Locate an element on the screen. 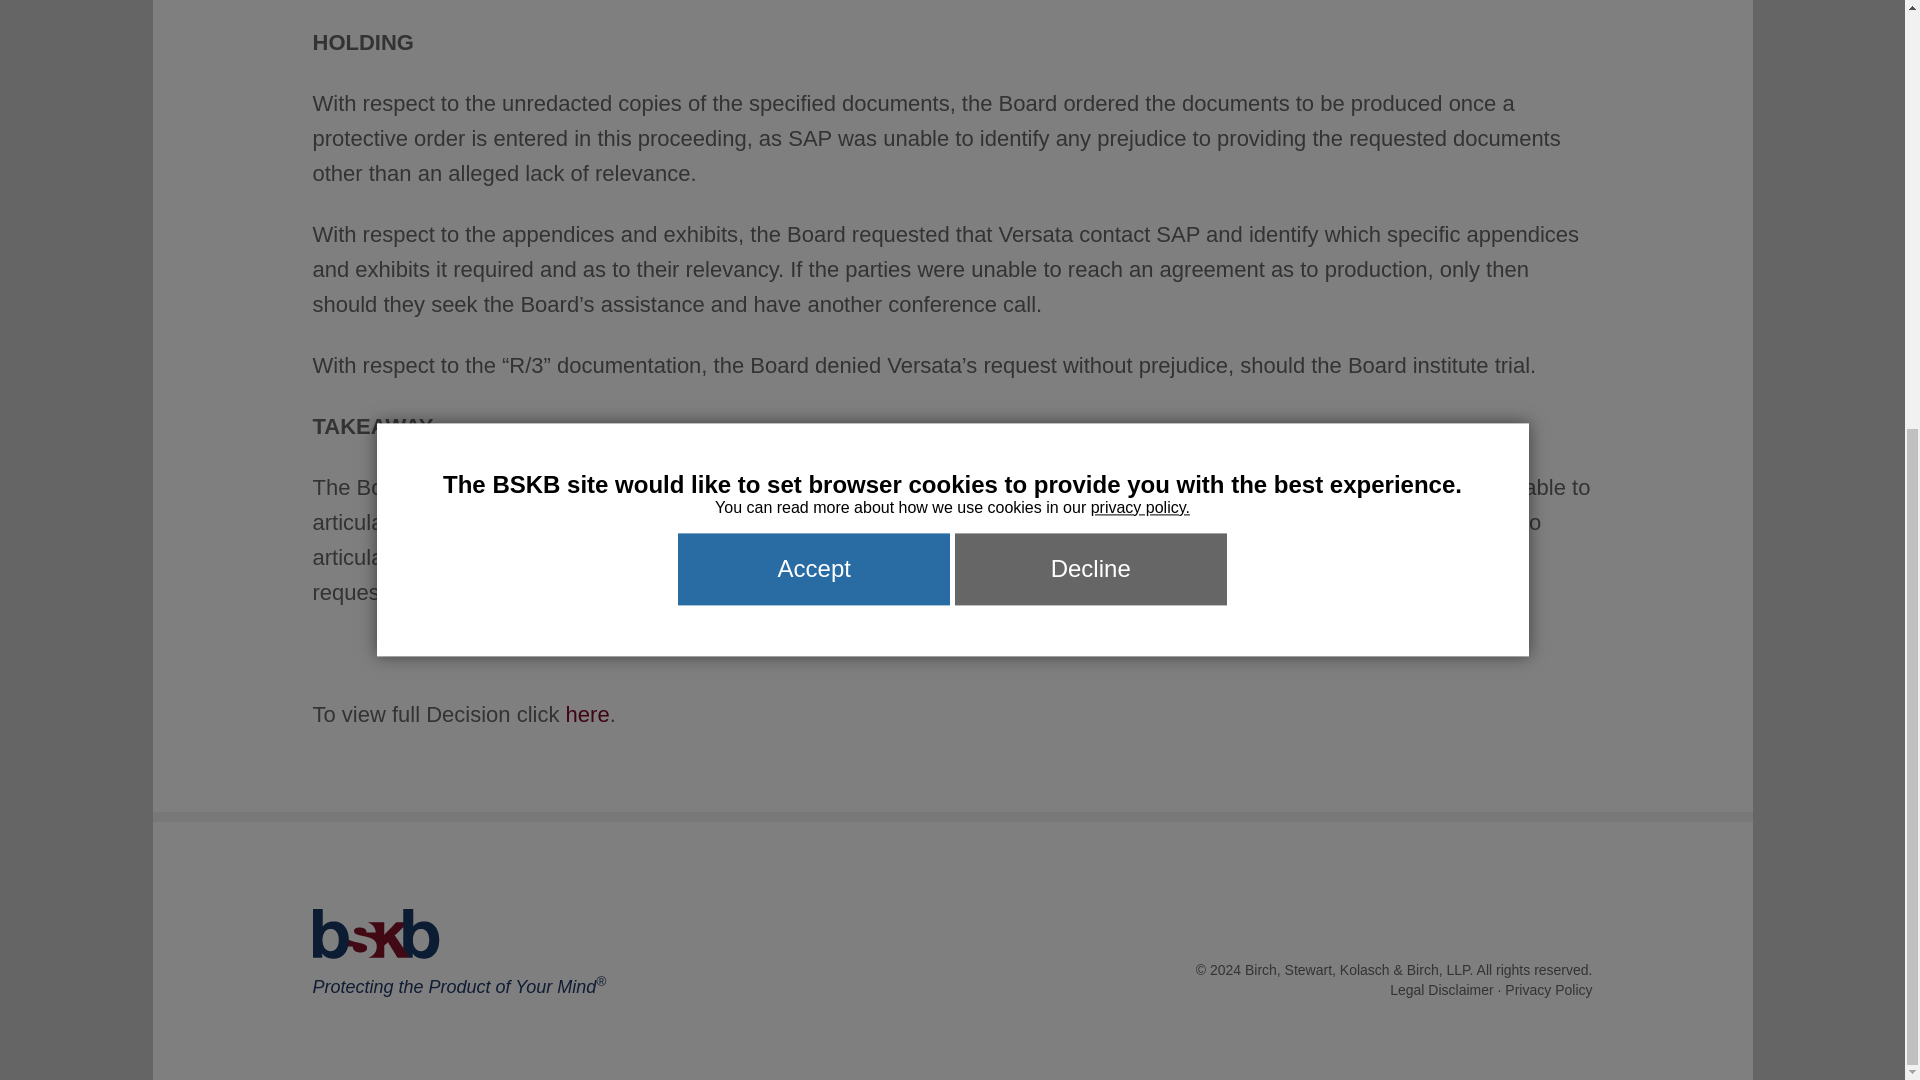  here is located at coordinates (588, 714).